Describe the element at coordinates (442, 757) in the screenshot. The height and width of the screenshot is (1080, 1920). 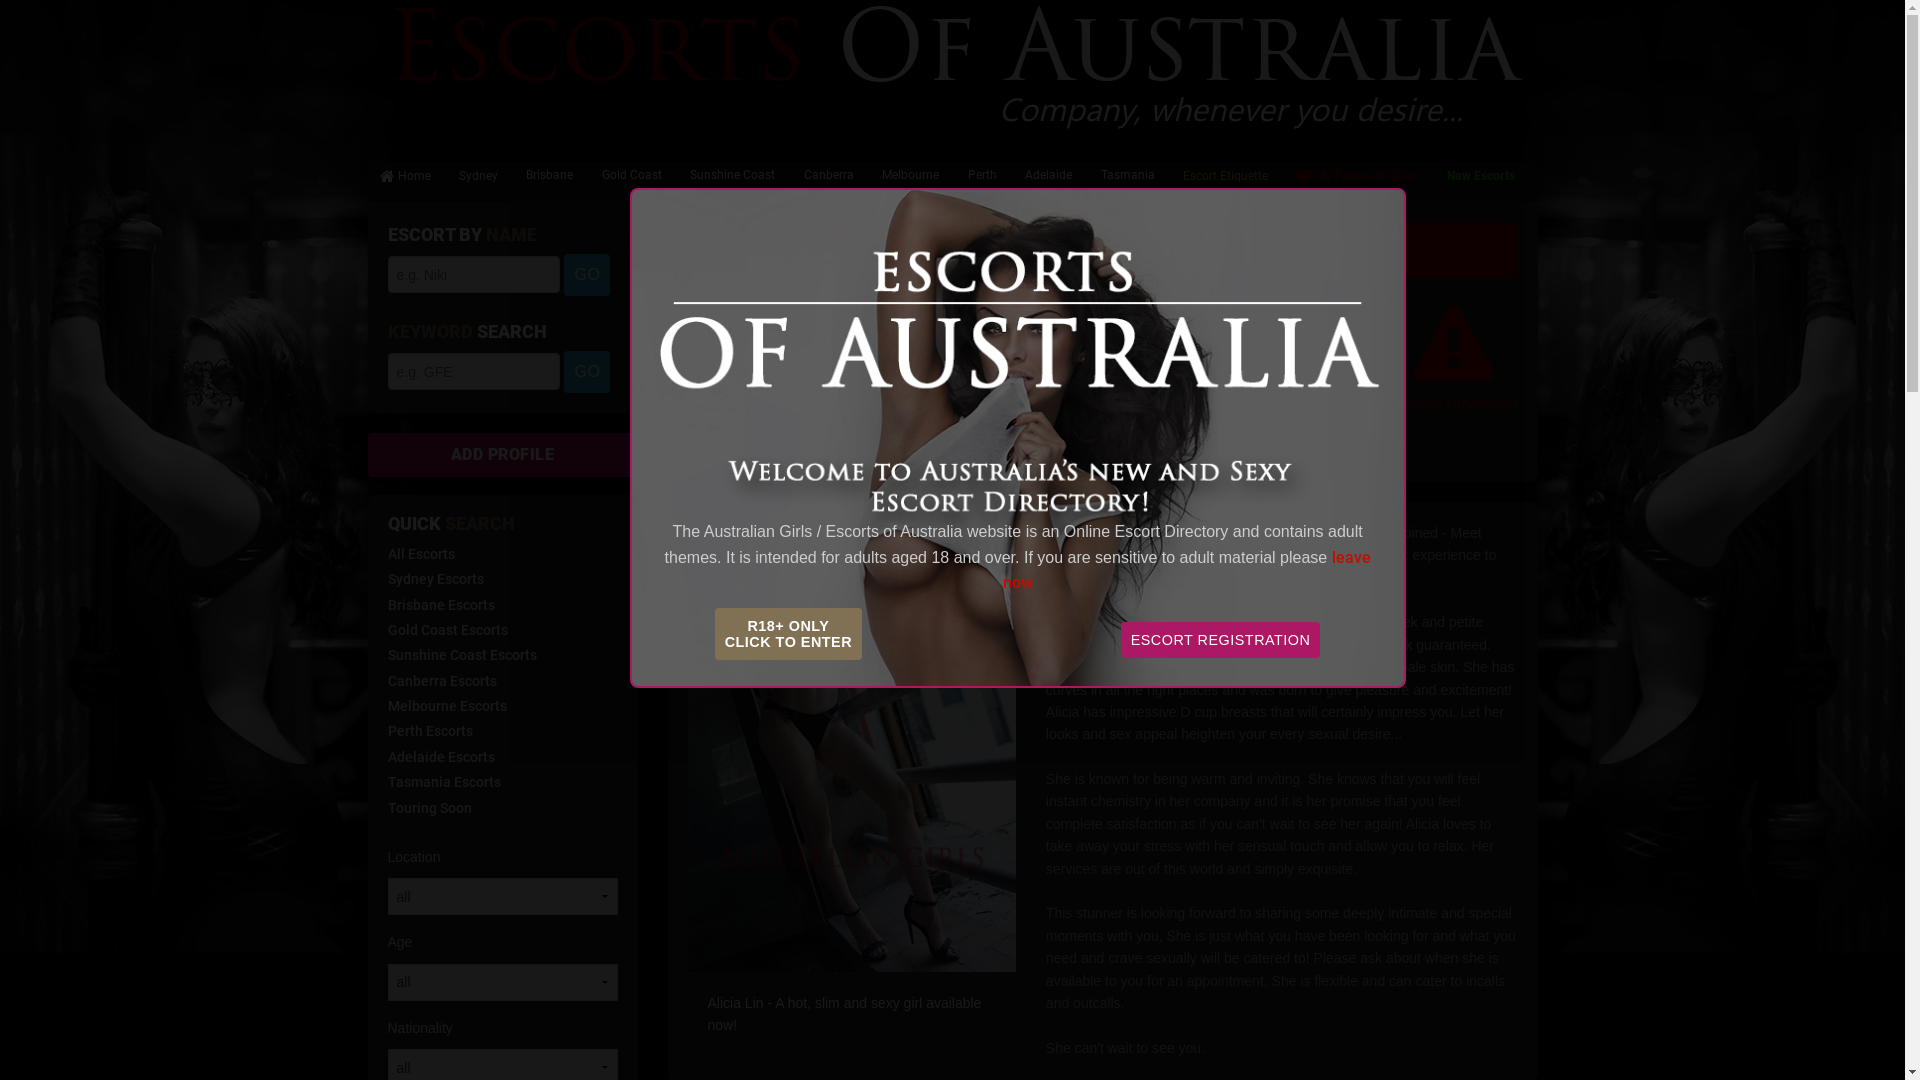
I see `Adelaide Escorts` at that location.